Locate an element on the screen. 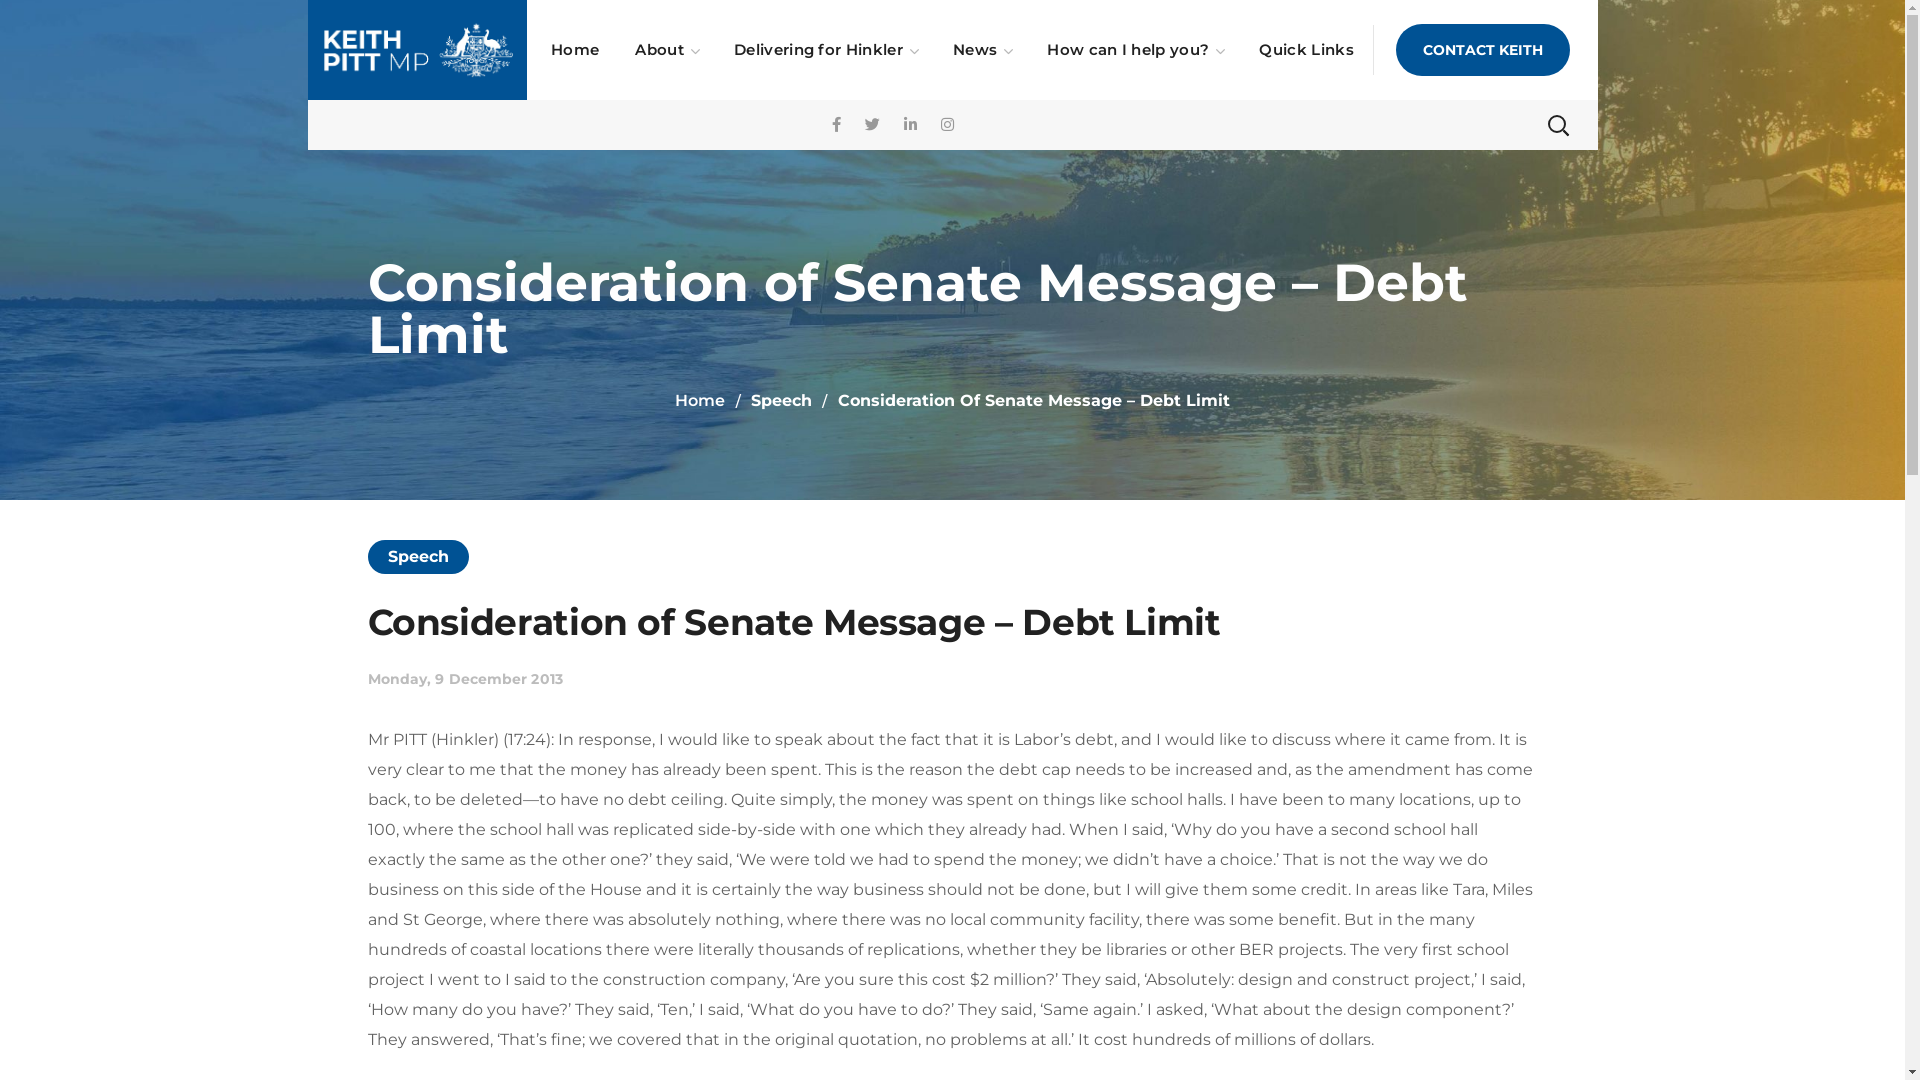 The height and width of the screenshot is (1080, 1920). Home is located at coordinates (575, 50).